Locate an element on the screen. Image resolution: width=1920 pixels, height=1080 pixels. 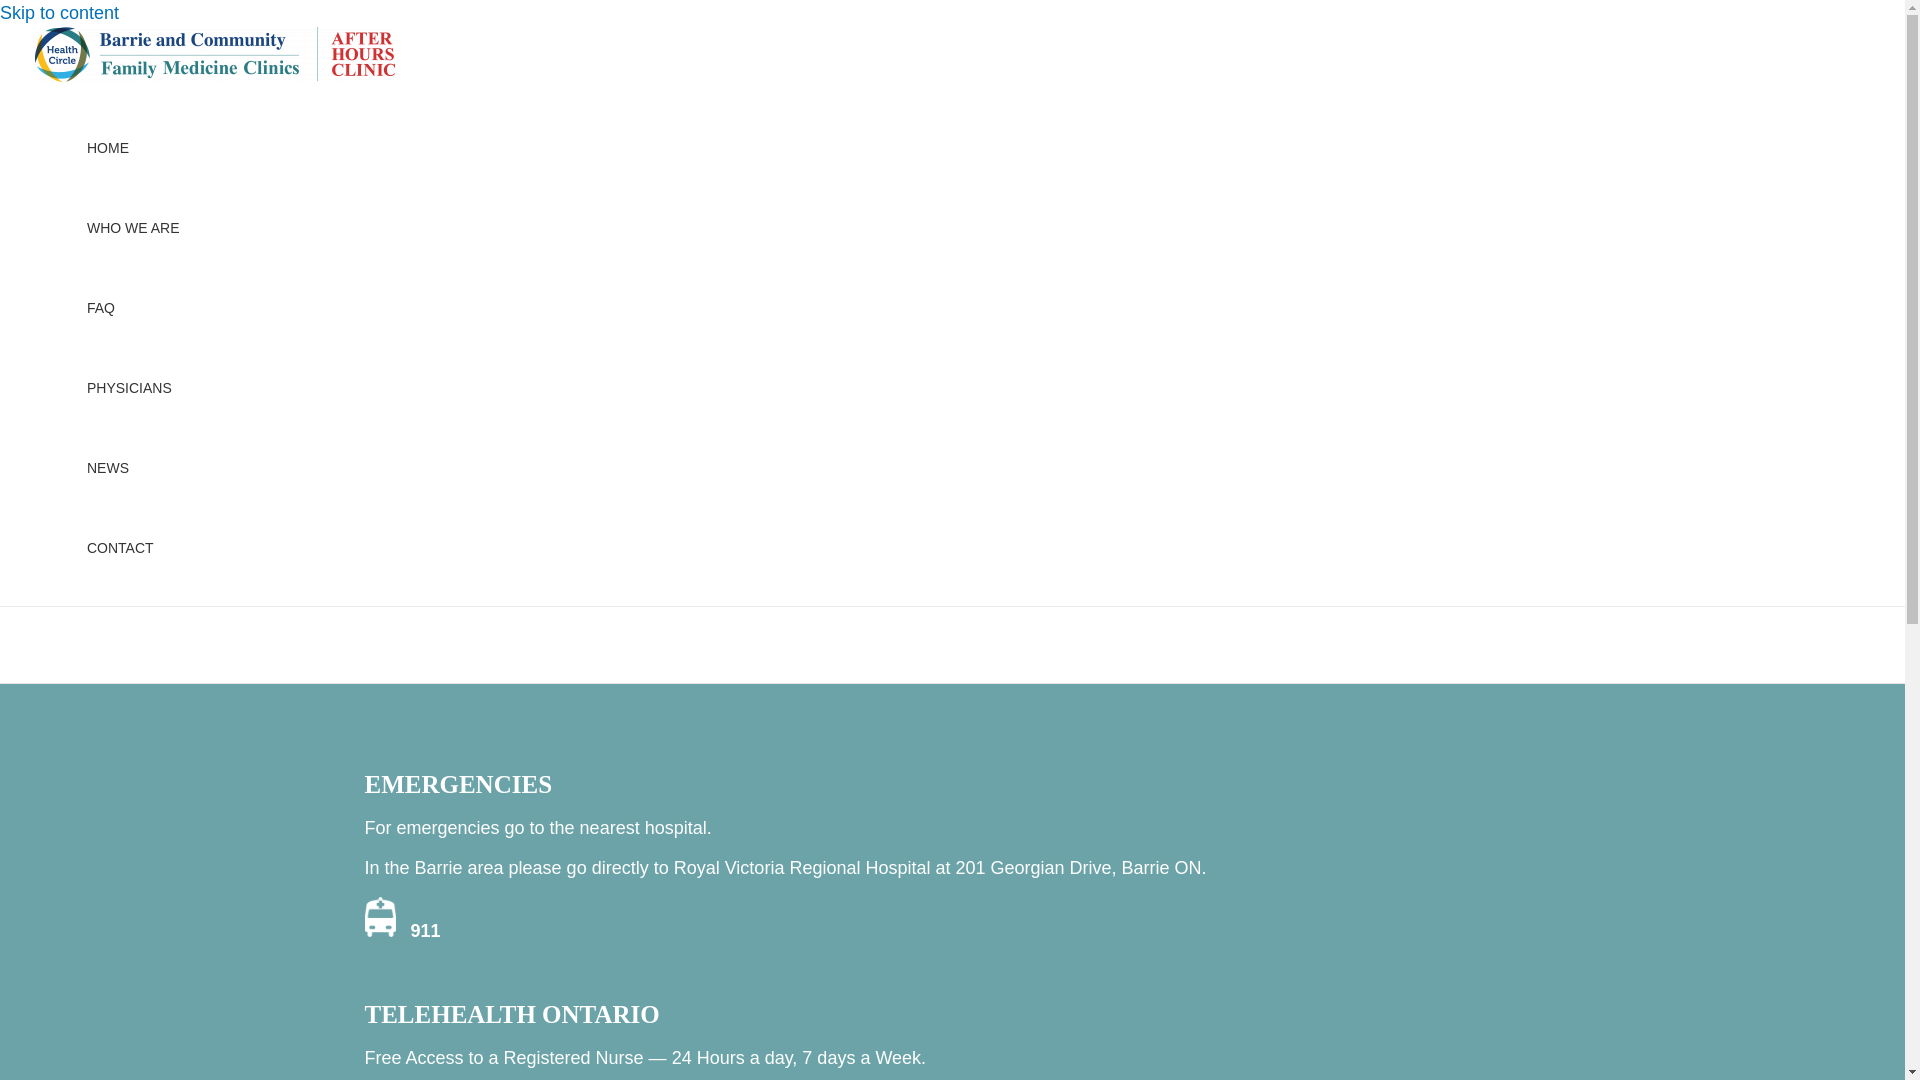
WHO WE ARE is located at coordinates (134, 228).